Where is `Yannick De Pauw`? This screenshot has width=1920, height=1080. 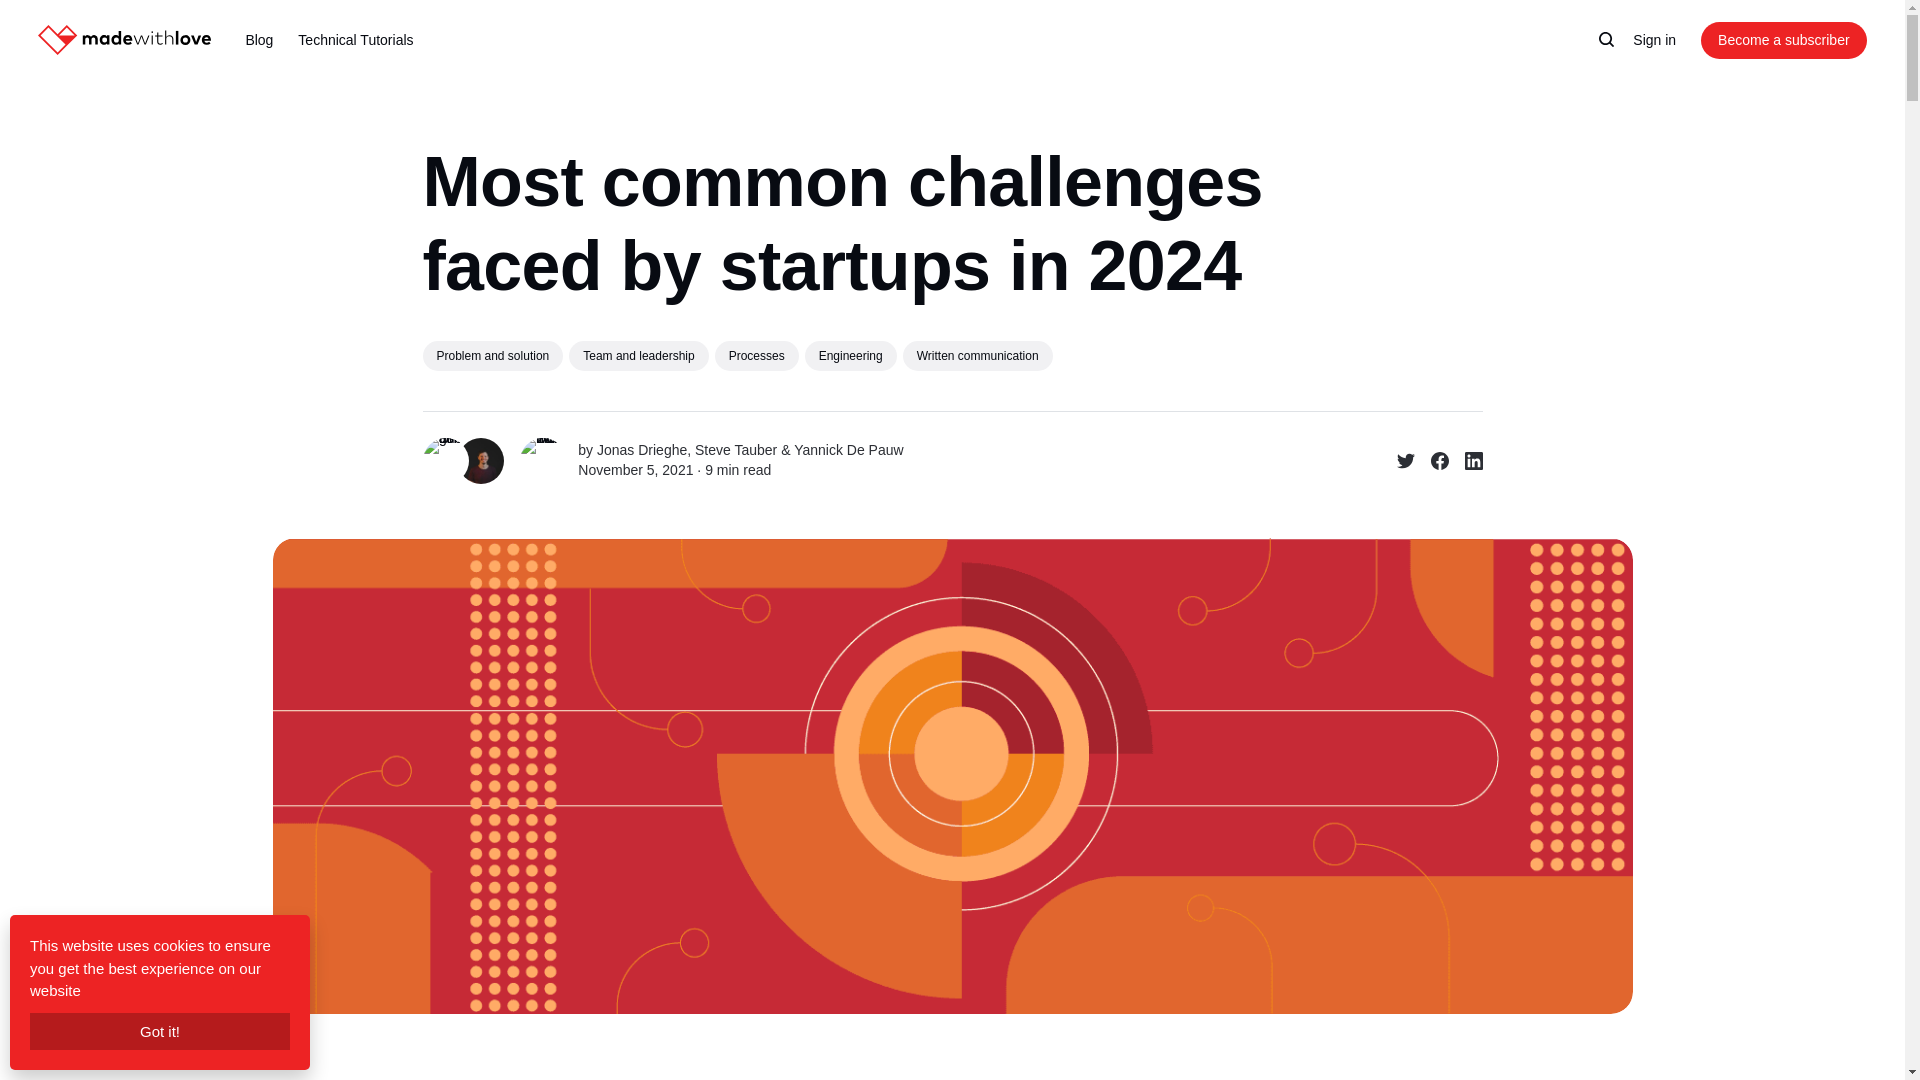 Yannick De Pauw is located at coordinates (848, 449).